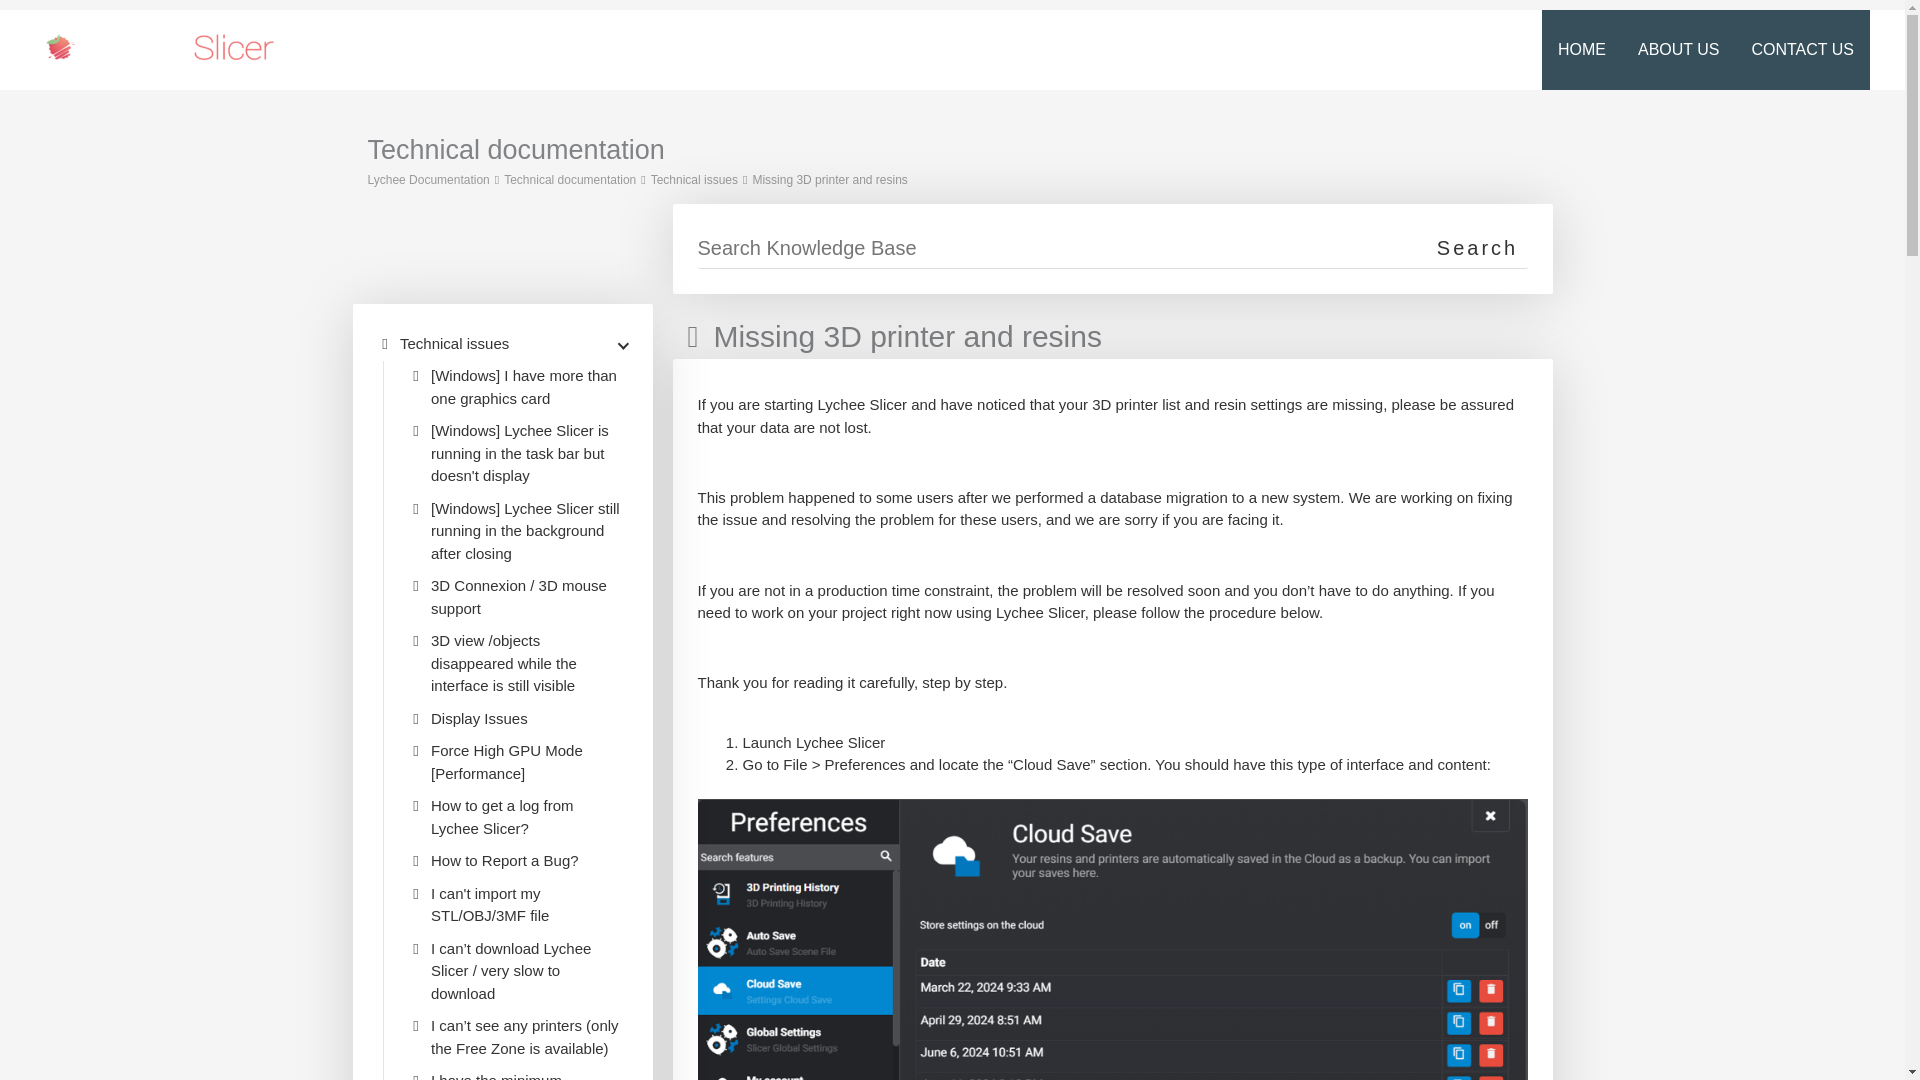 The width and height of the screenshot is (1920, 1080). I want to click on Search, so click(1478, 247).